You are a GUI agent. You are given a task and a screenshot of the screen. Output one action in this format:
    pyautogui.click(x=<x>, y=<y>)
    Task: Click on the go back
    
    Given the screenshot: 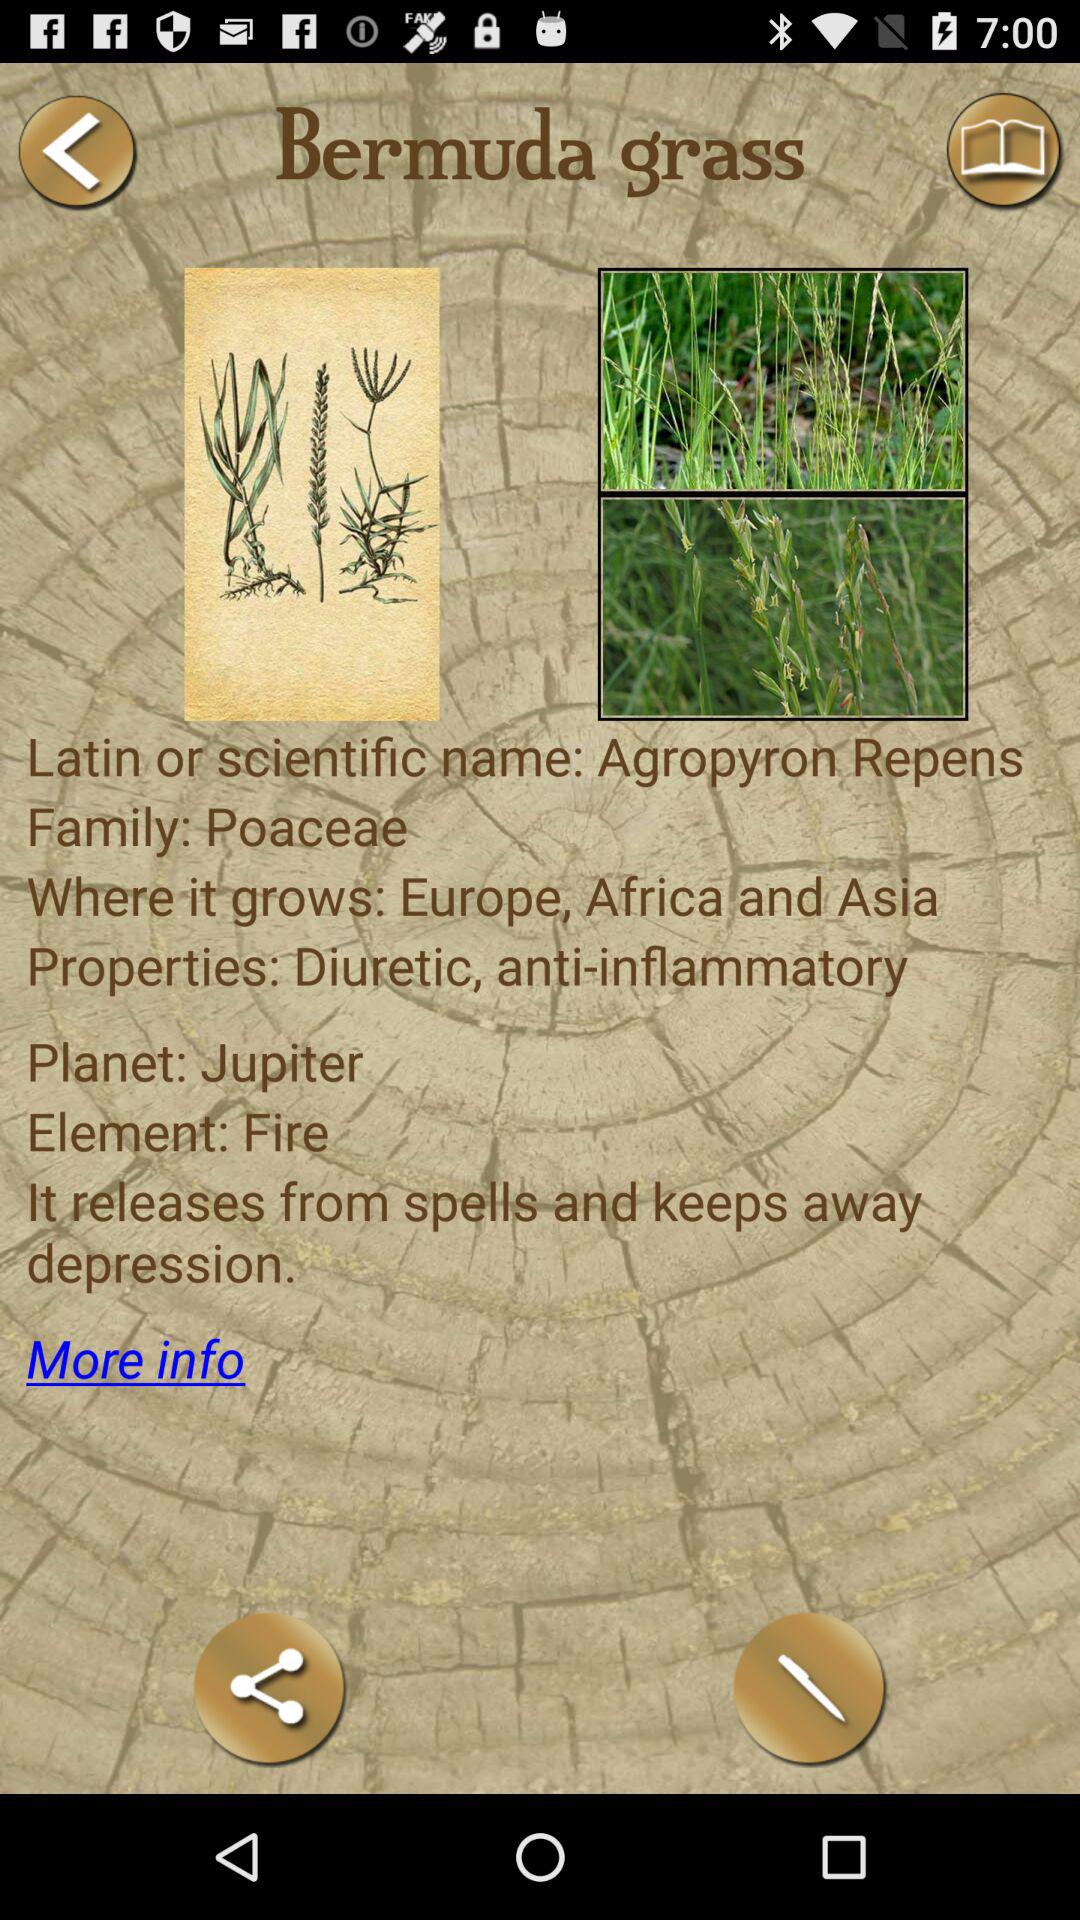 What is the action you would take?
    pyautogui.click(x=76, y=152)
    